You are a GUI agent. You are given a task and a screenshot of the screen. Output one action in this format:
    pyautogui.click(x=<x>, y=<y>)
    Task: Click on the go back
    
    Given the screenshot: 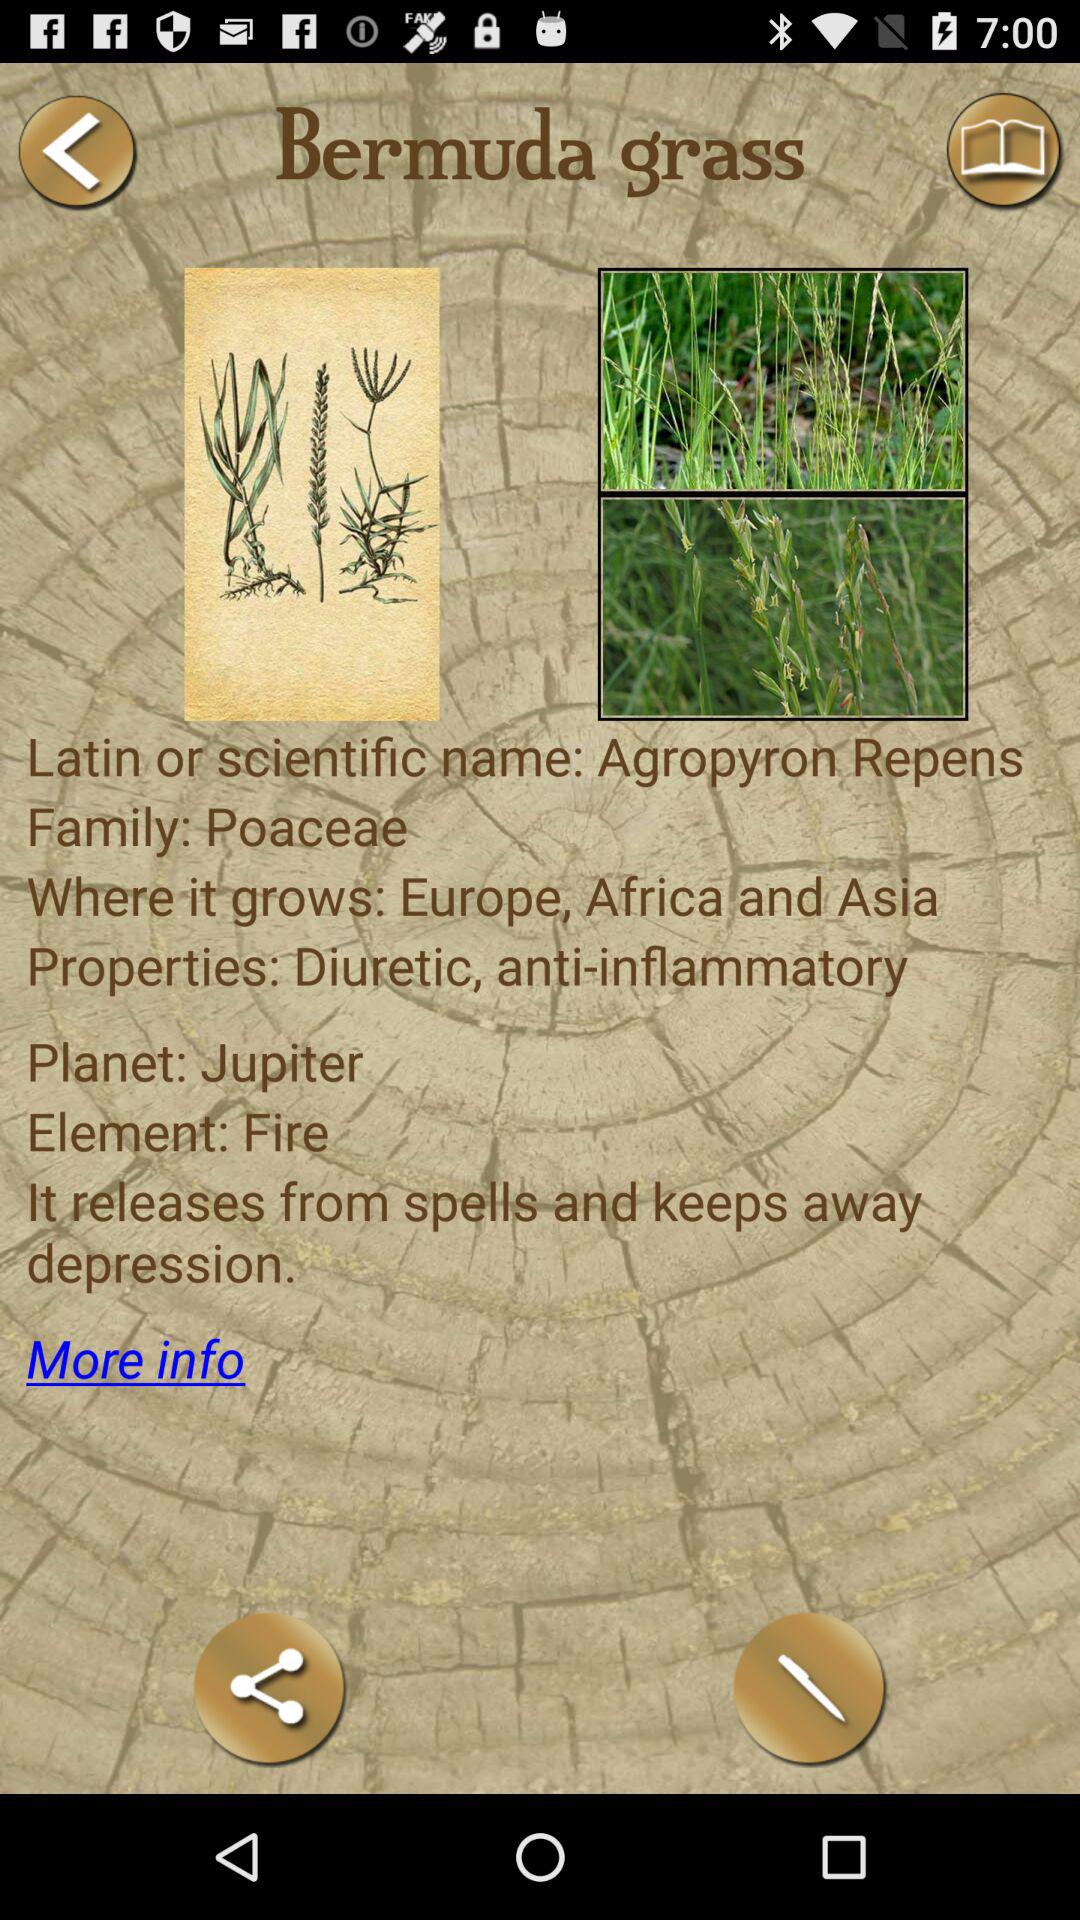 What is the action you would take?
    pyautogui.click(x=76, y=152)
    